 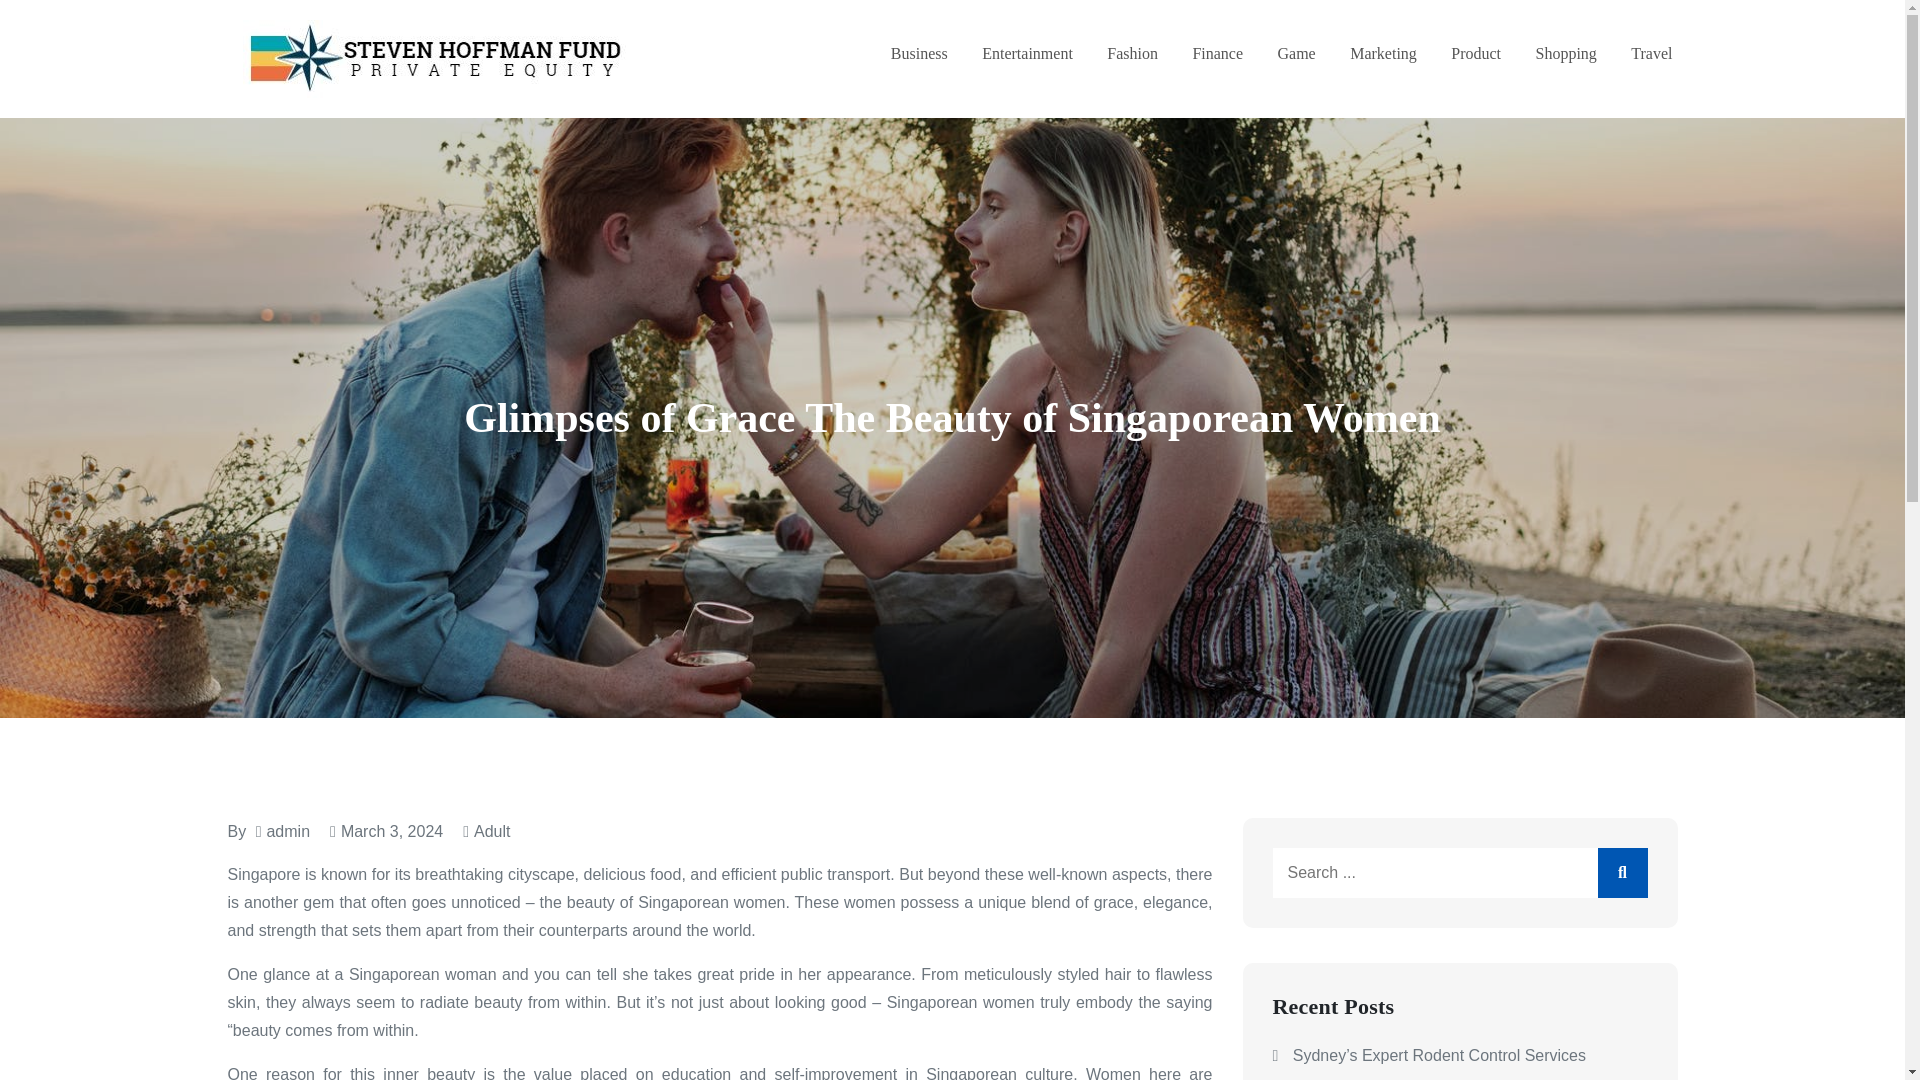 What do you see at coordinates (1622, 872) in the screenshot?
I see `Search` at bounding box center [1622, 872].